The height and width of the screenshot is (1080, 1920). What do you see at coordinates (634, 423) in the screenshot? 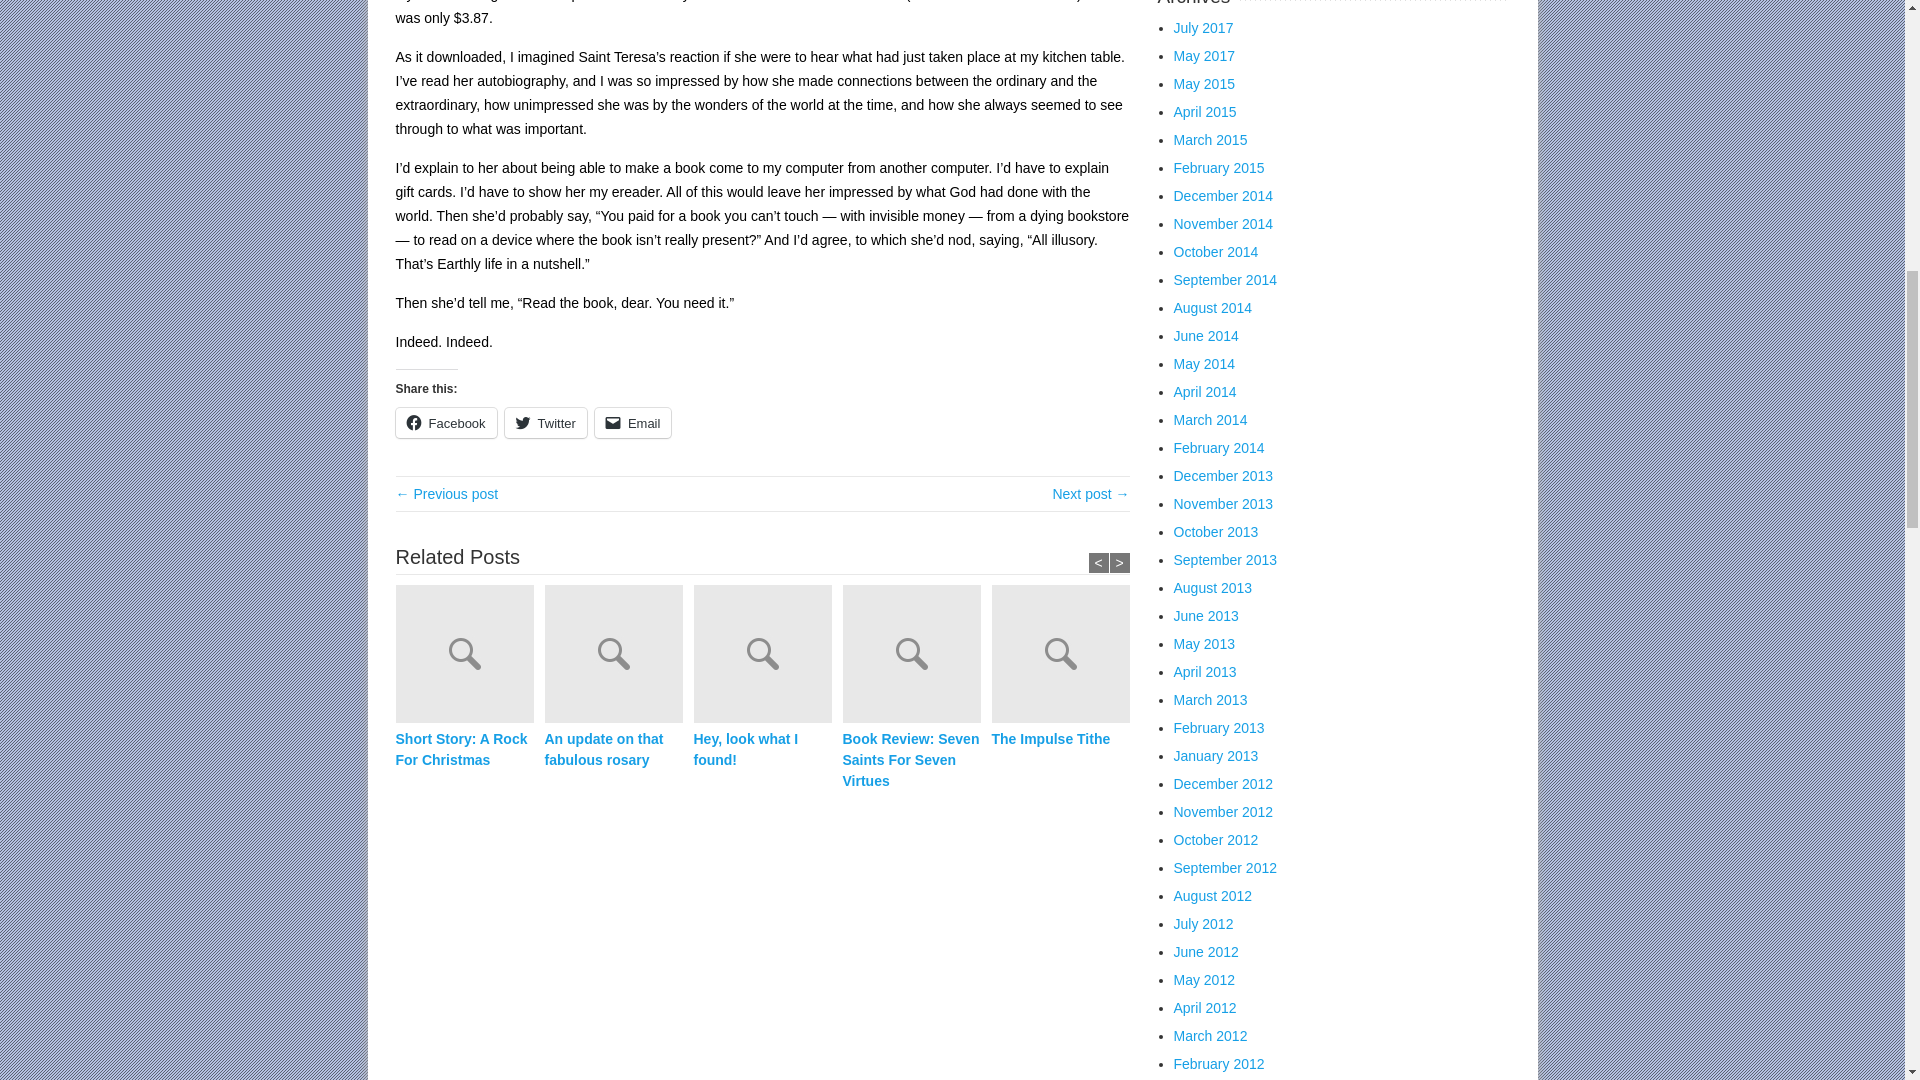
I see `Click to email a link to a friend` at bounding box center [634, 423].